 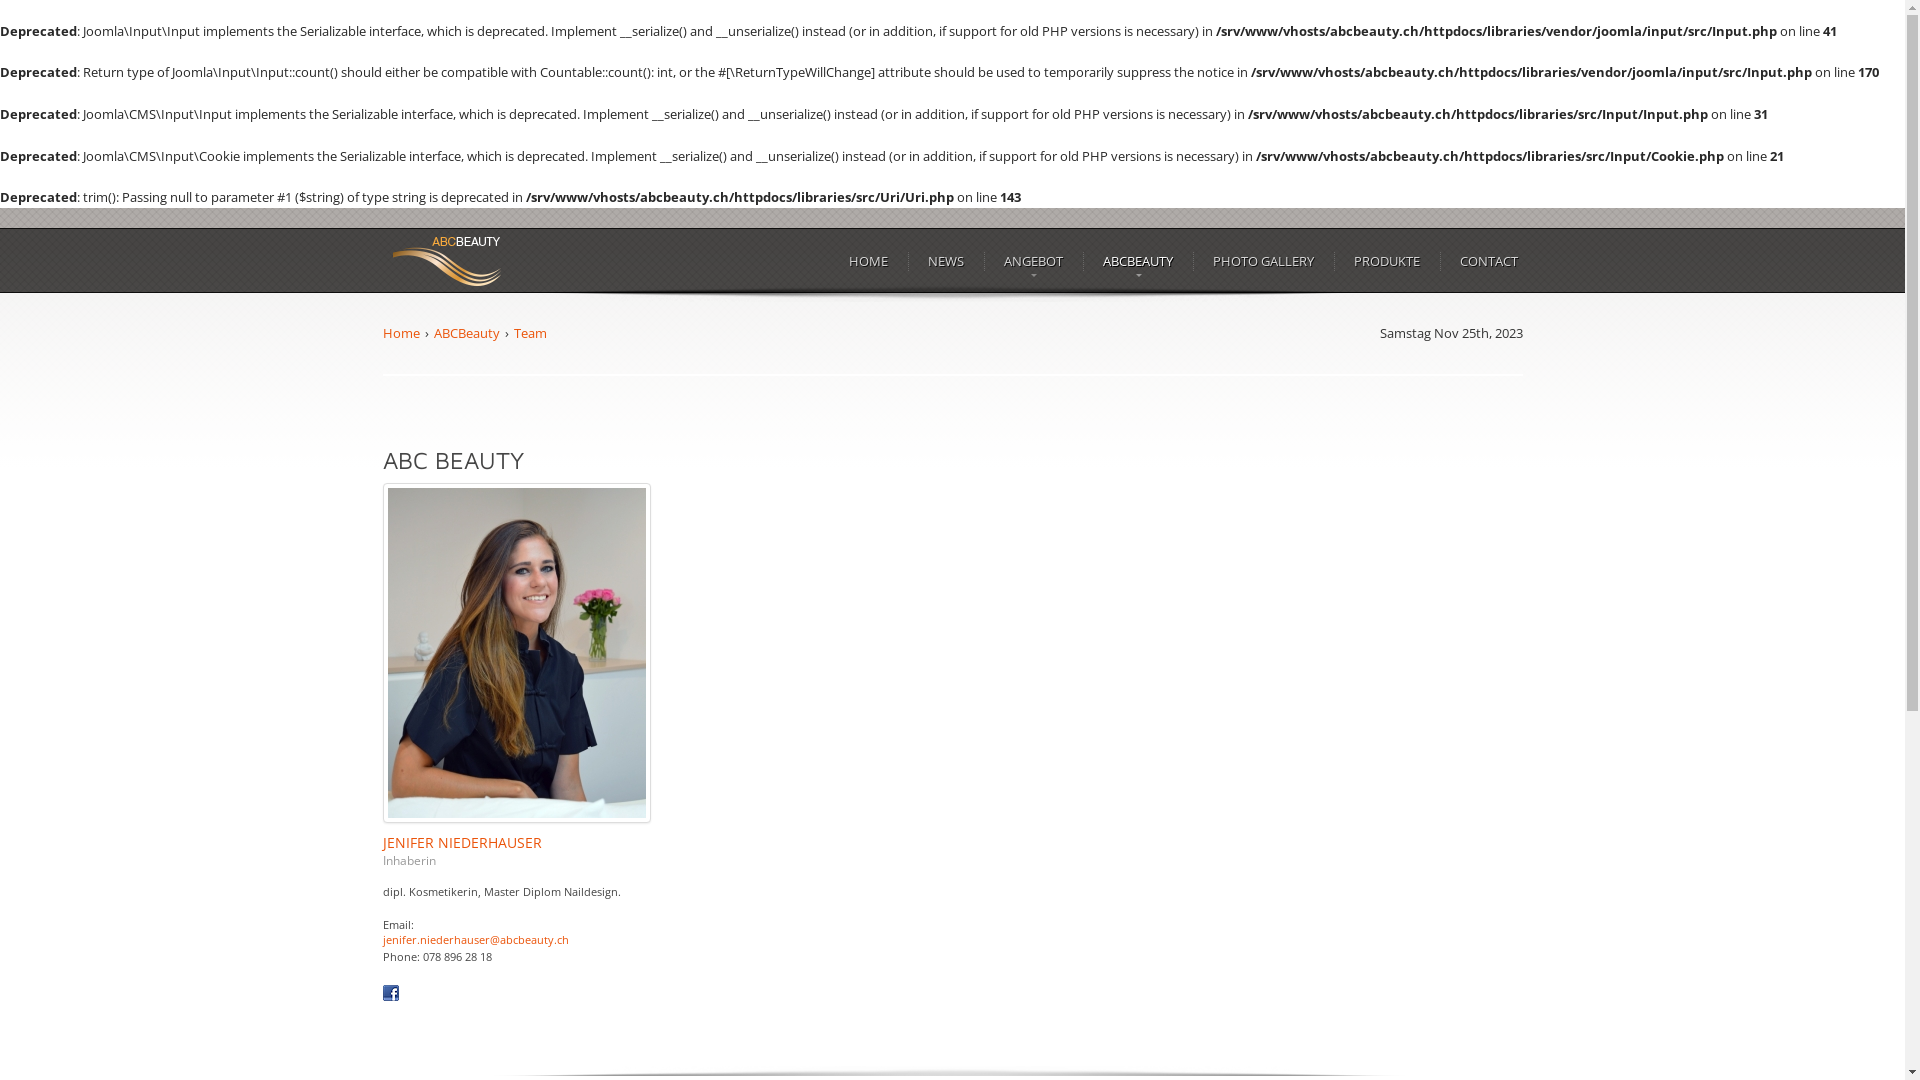 I want to click on ABCBeauty, so click(x=467, y=333).